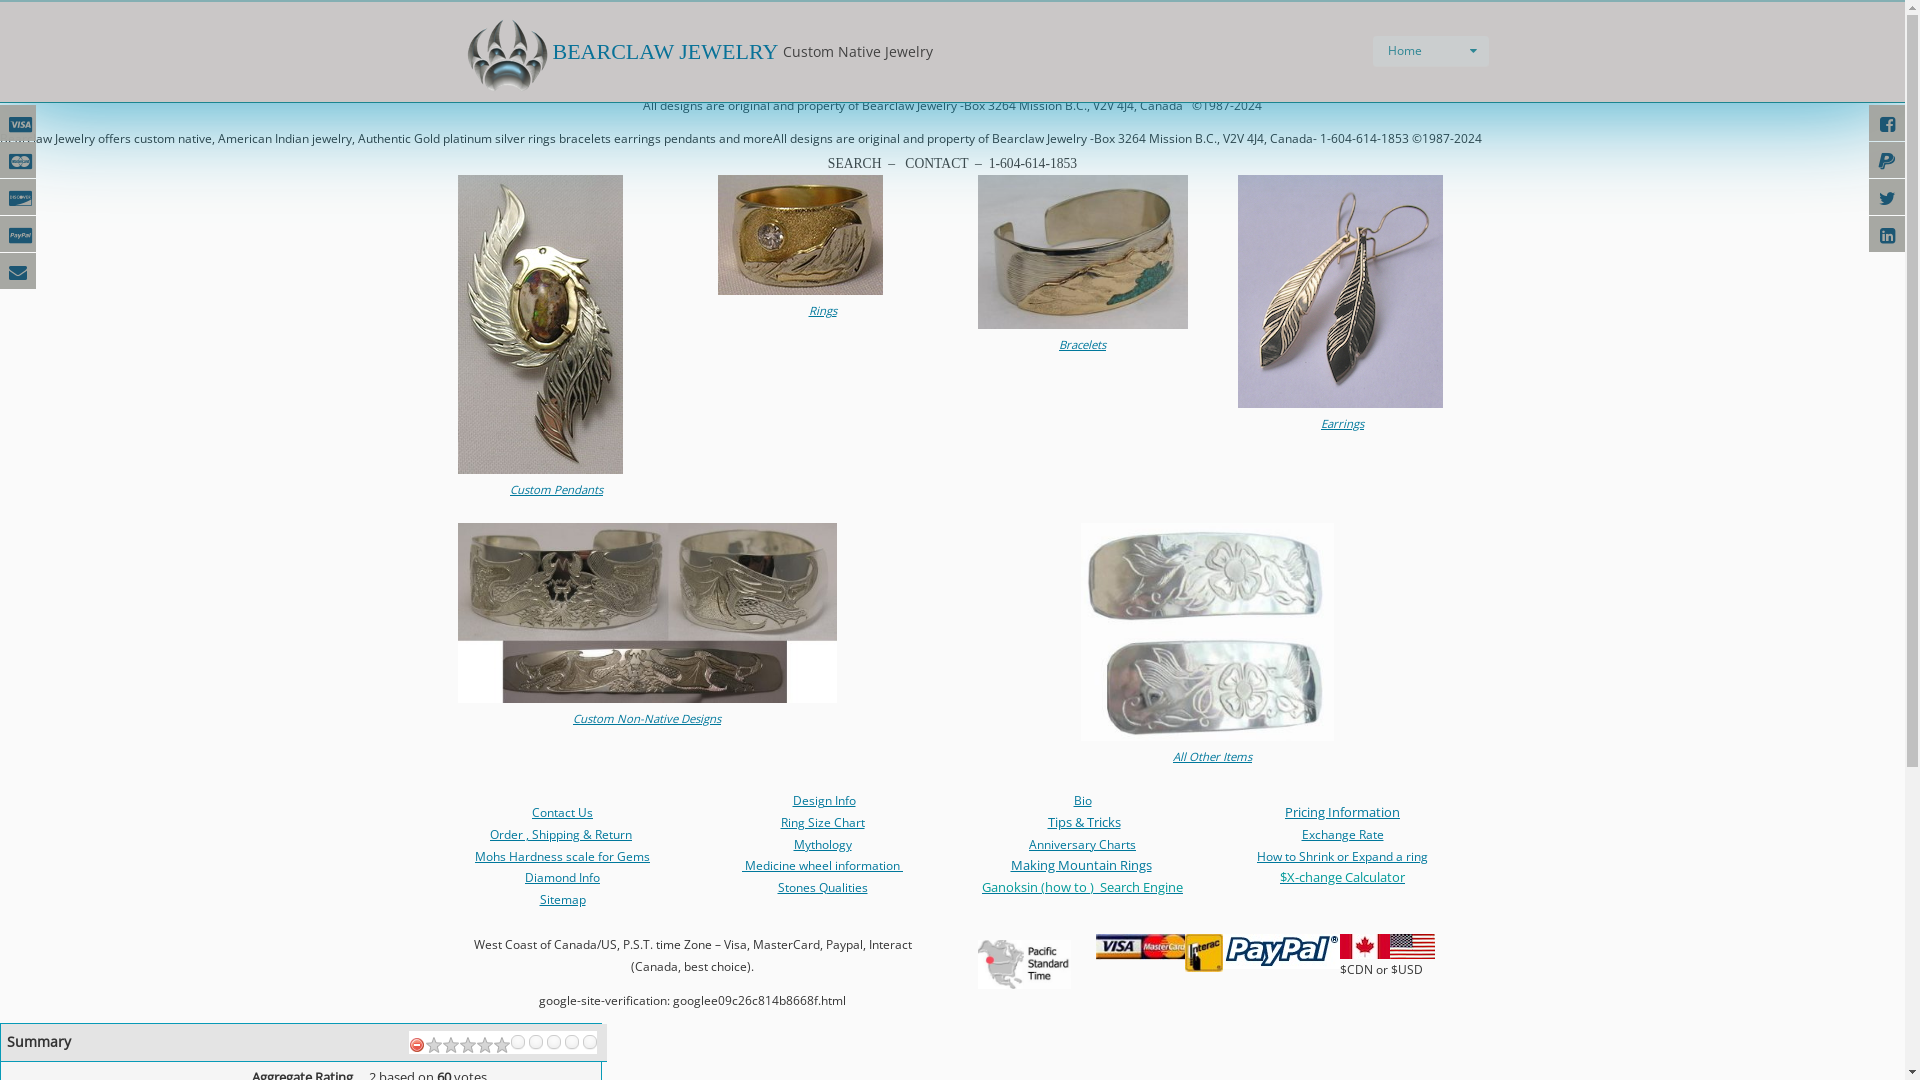  Describe the element at coordinates (614, 834) in the screenshot. I see `Return` at that location.